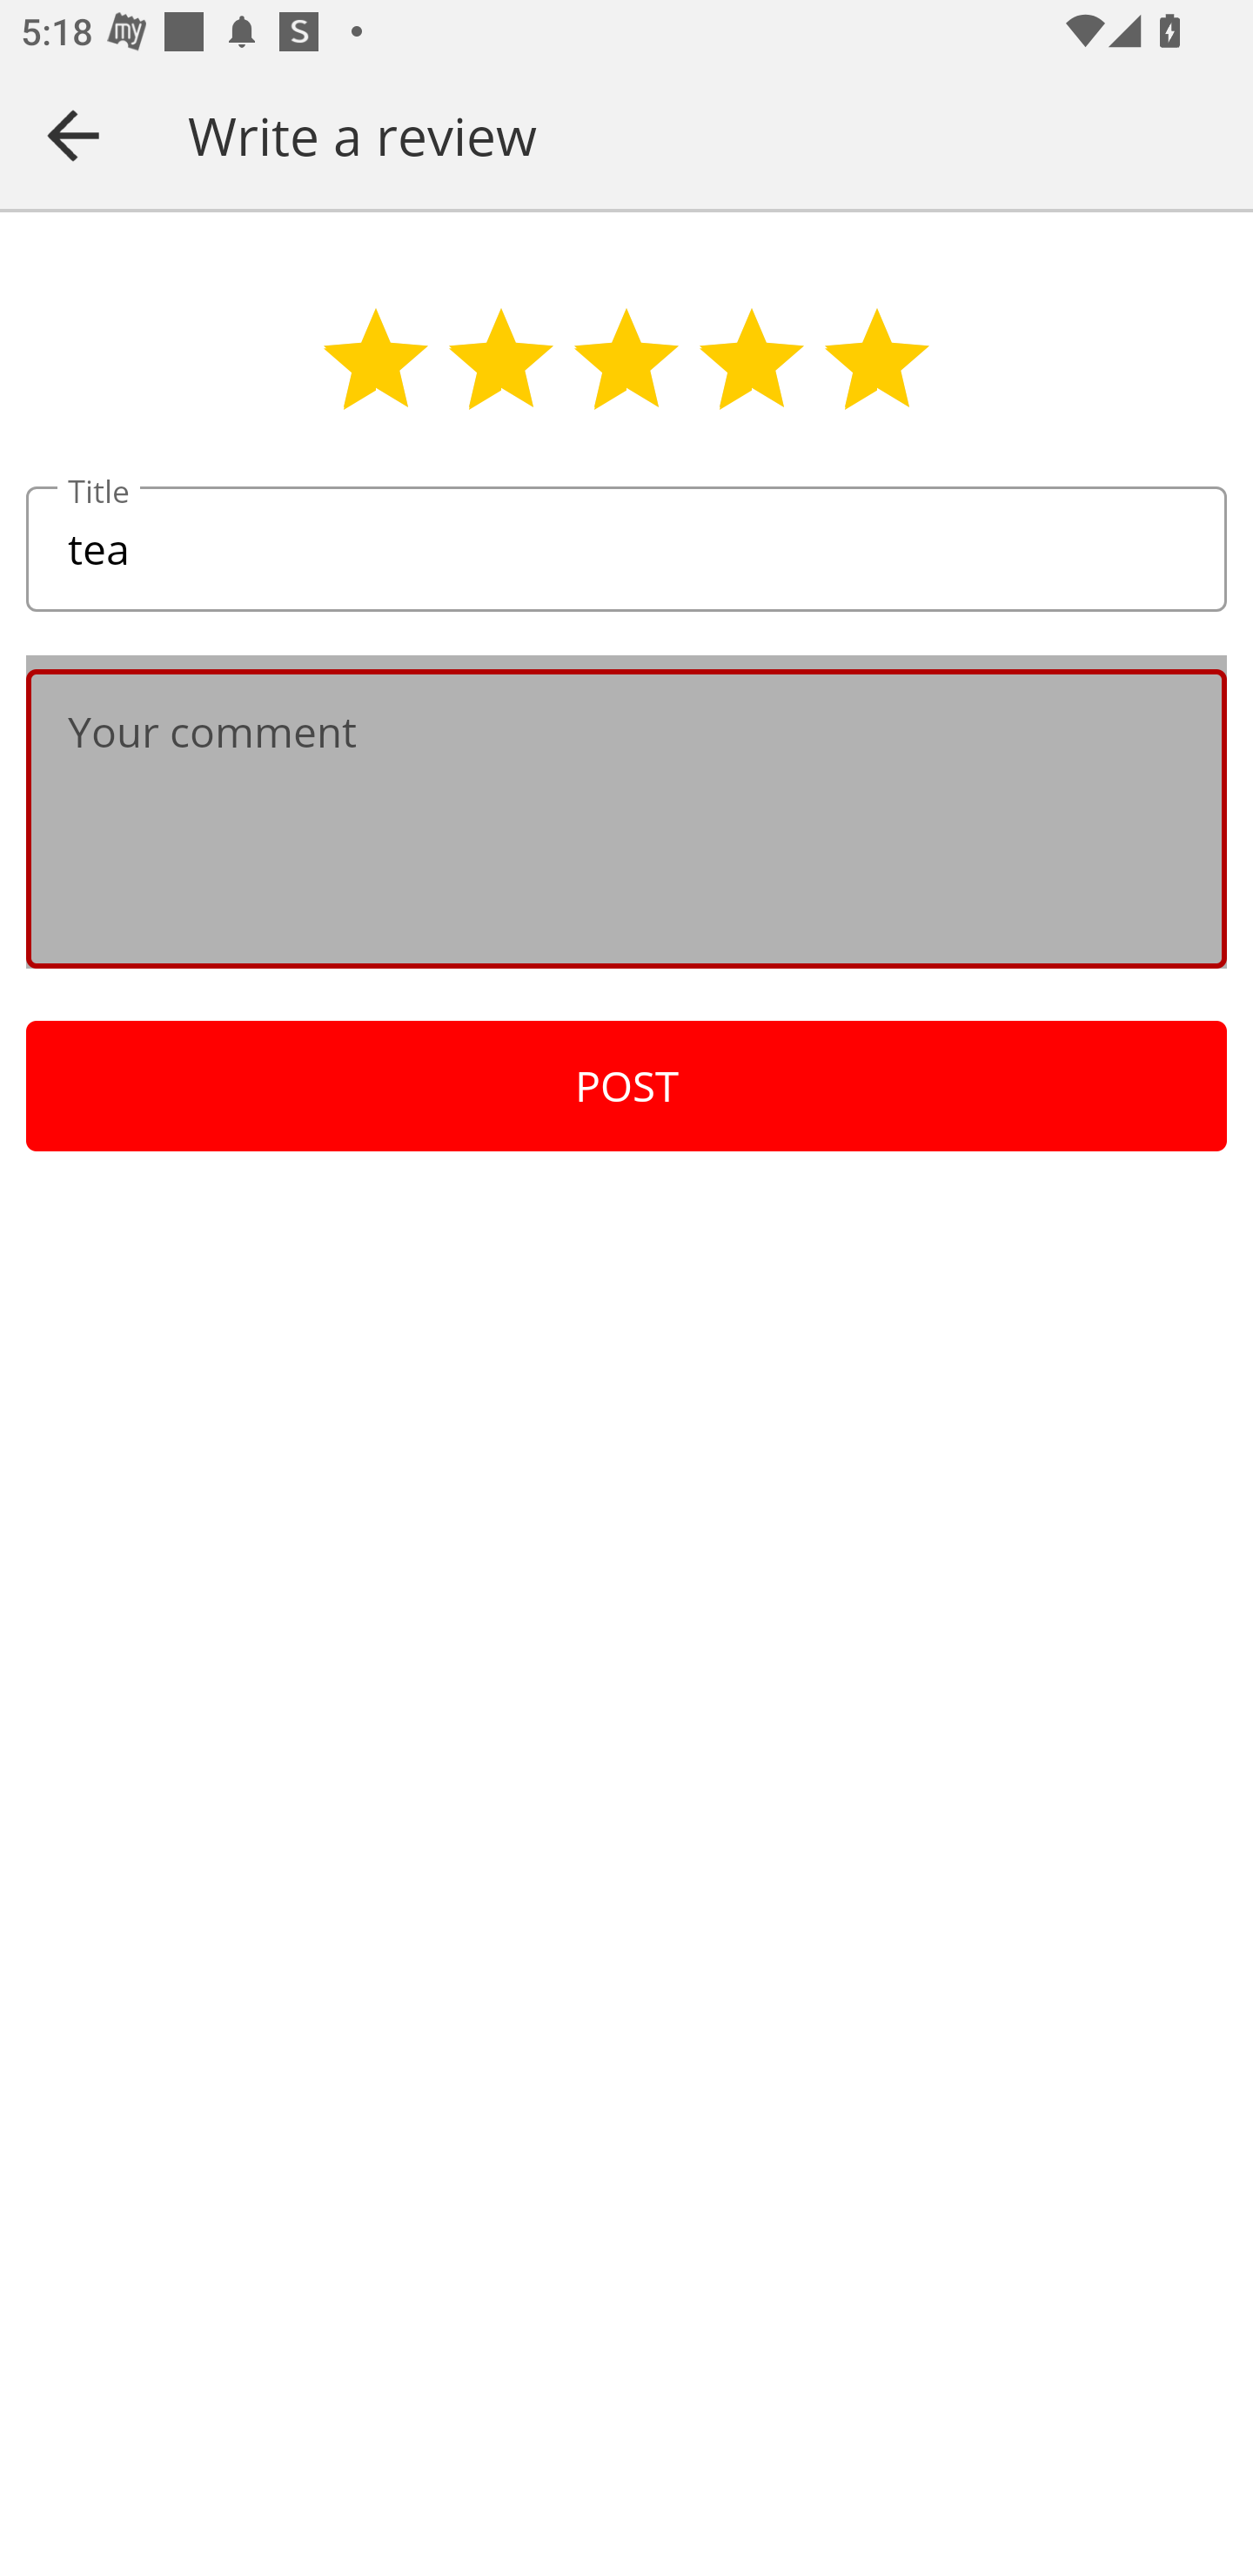 The image size is (1253, 2576). What do you see at coordinates (626, 550) in the screenshot?
I see `tea` at bounding box center [626, 550].